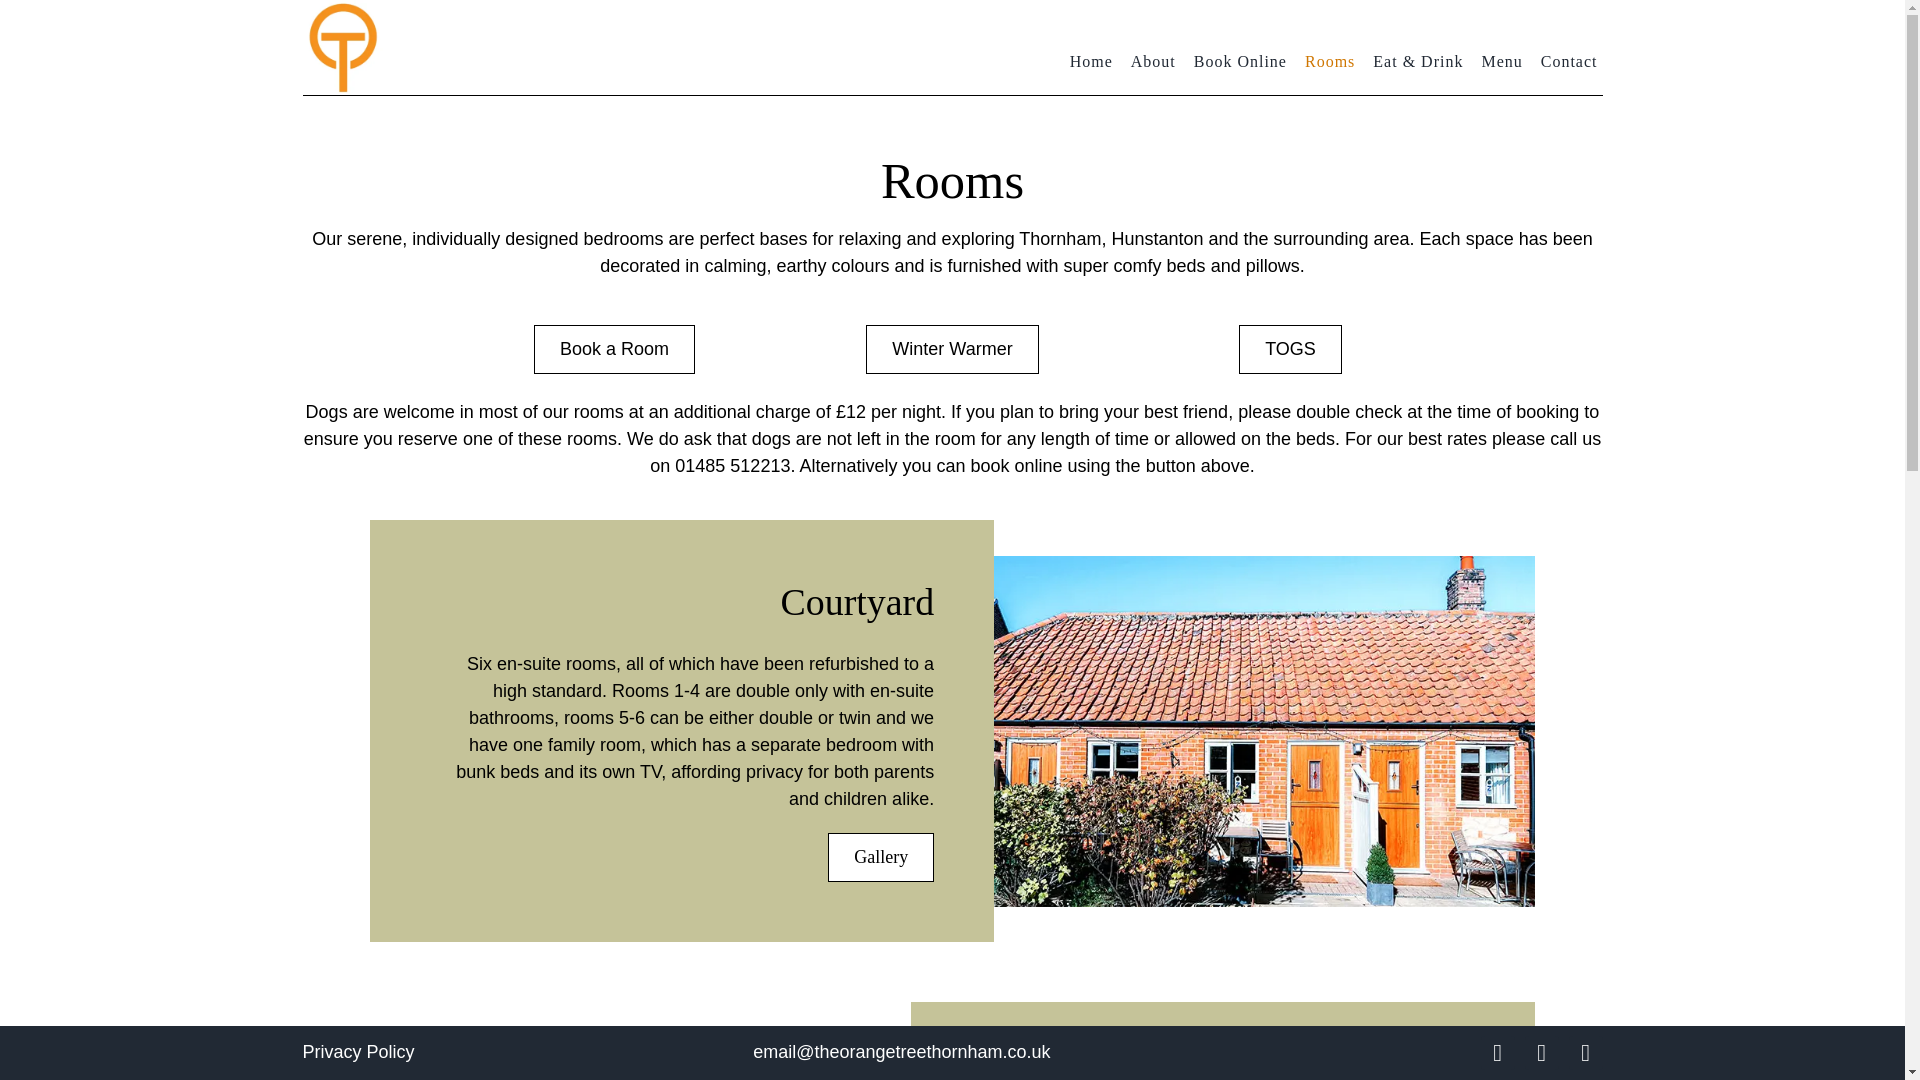  I want to click on Book Online, so click(1240, 52).